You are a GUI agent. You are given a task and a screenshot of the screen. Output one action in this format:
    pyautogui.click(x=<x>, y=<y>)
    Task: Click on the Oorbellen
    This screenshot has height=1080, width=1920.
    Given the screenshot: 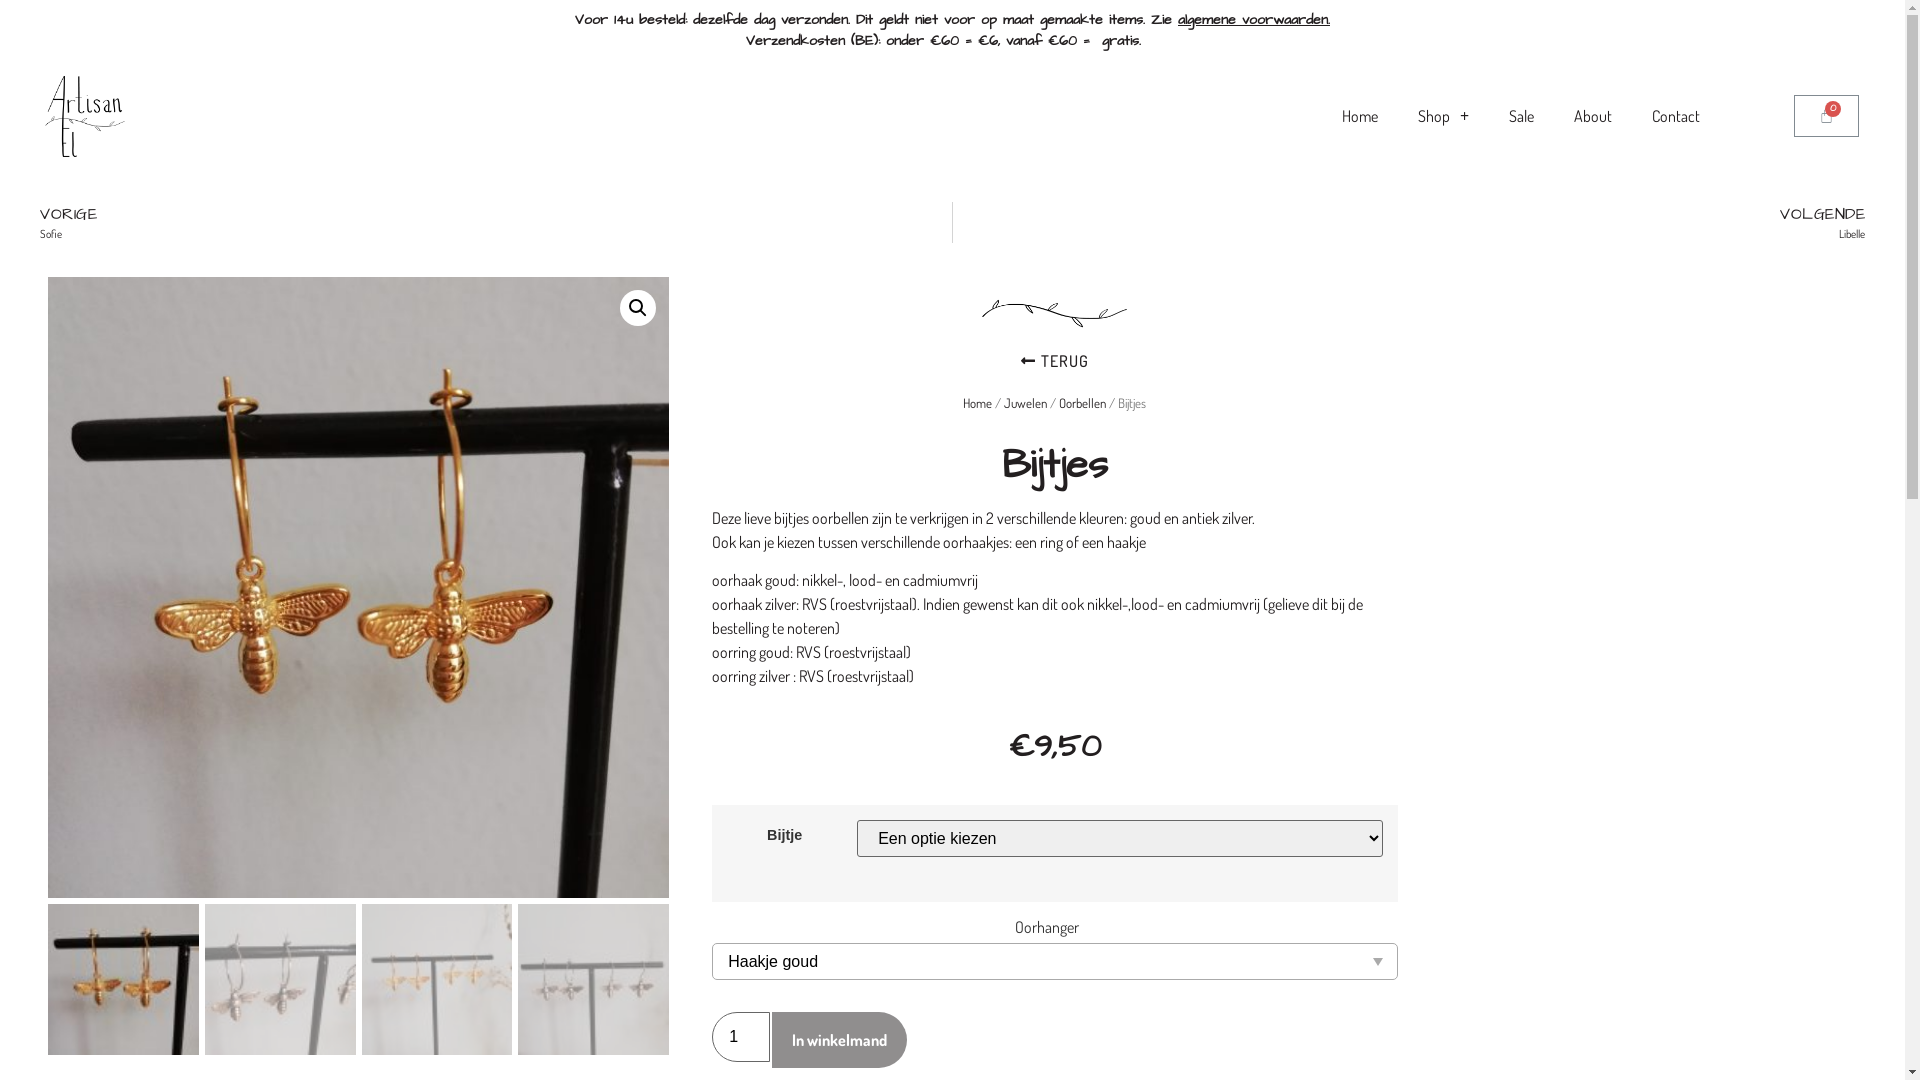 What is the action you would take?
    pyautogui.click(x=1082, y=403)
    